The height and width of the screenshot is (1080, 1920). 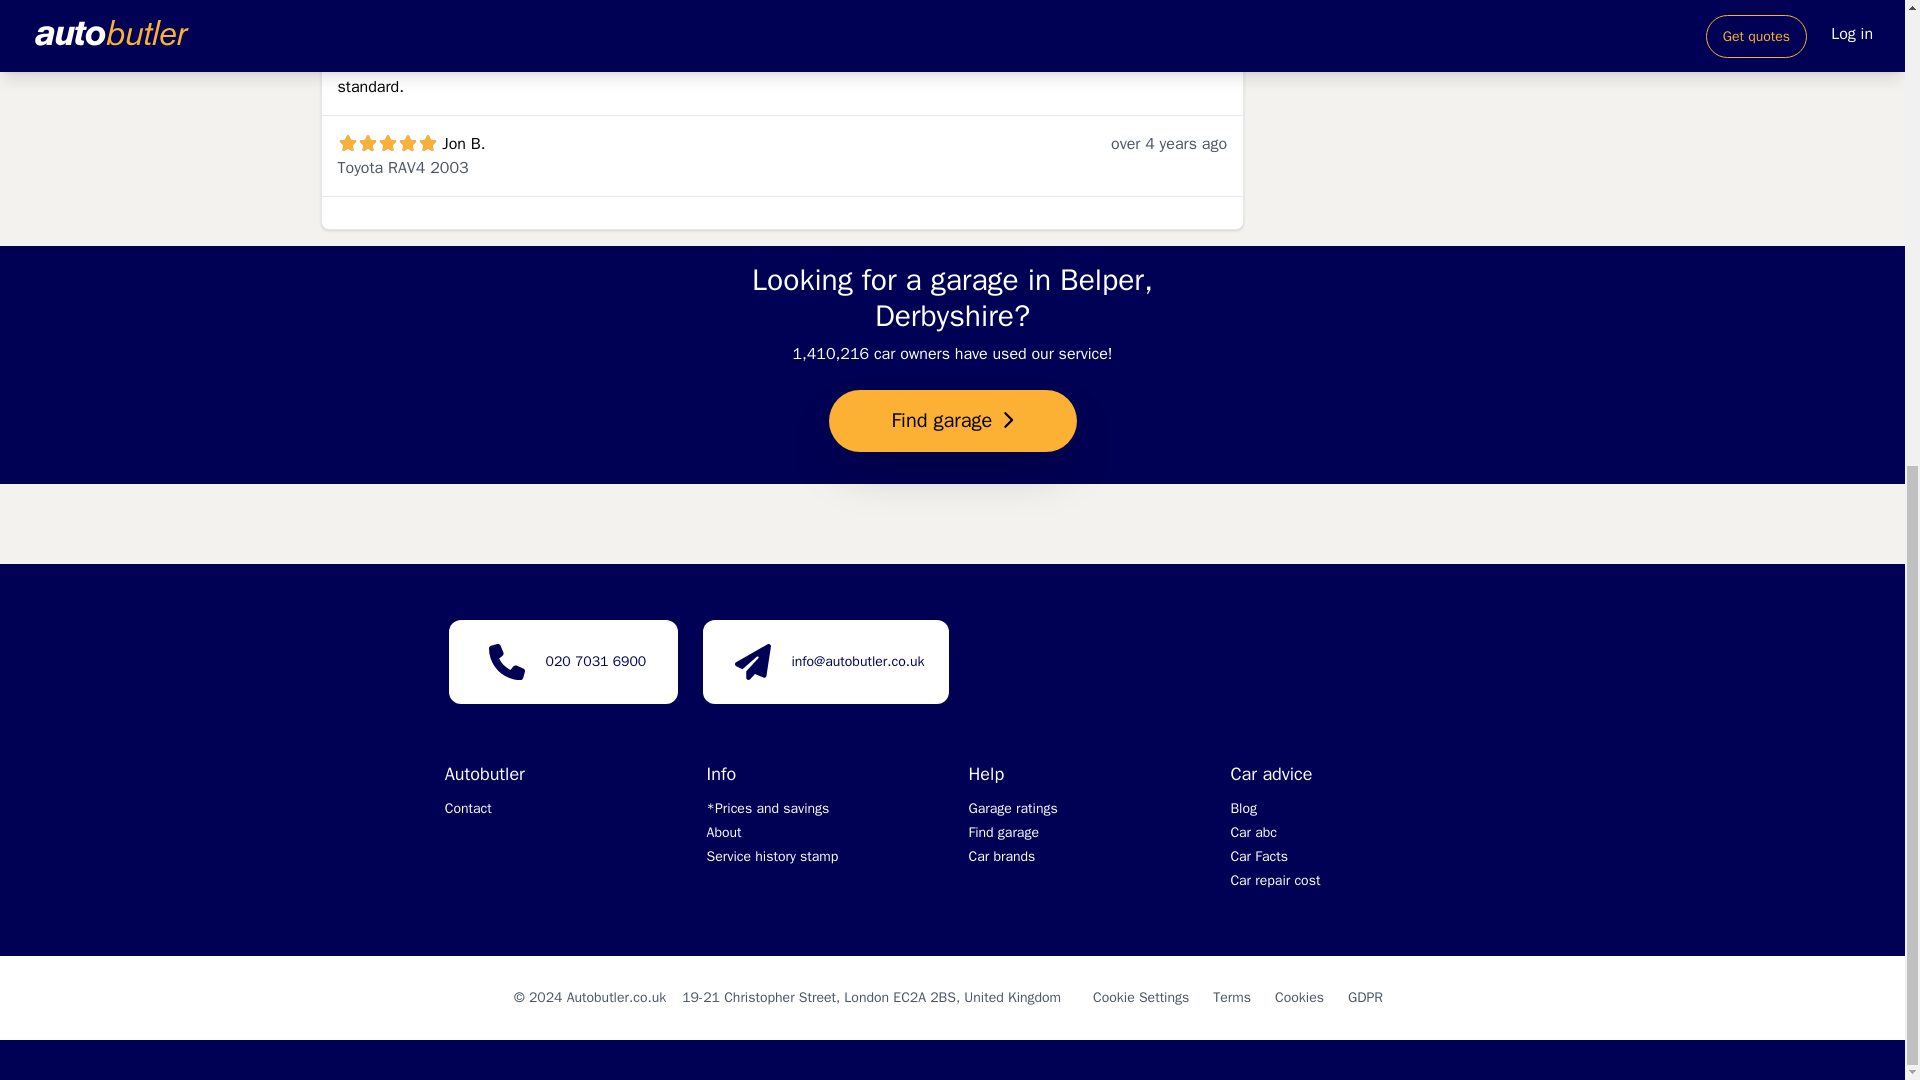 I want to click on Car repair cost, so click(x=1275, y=880).